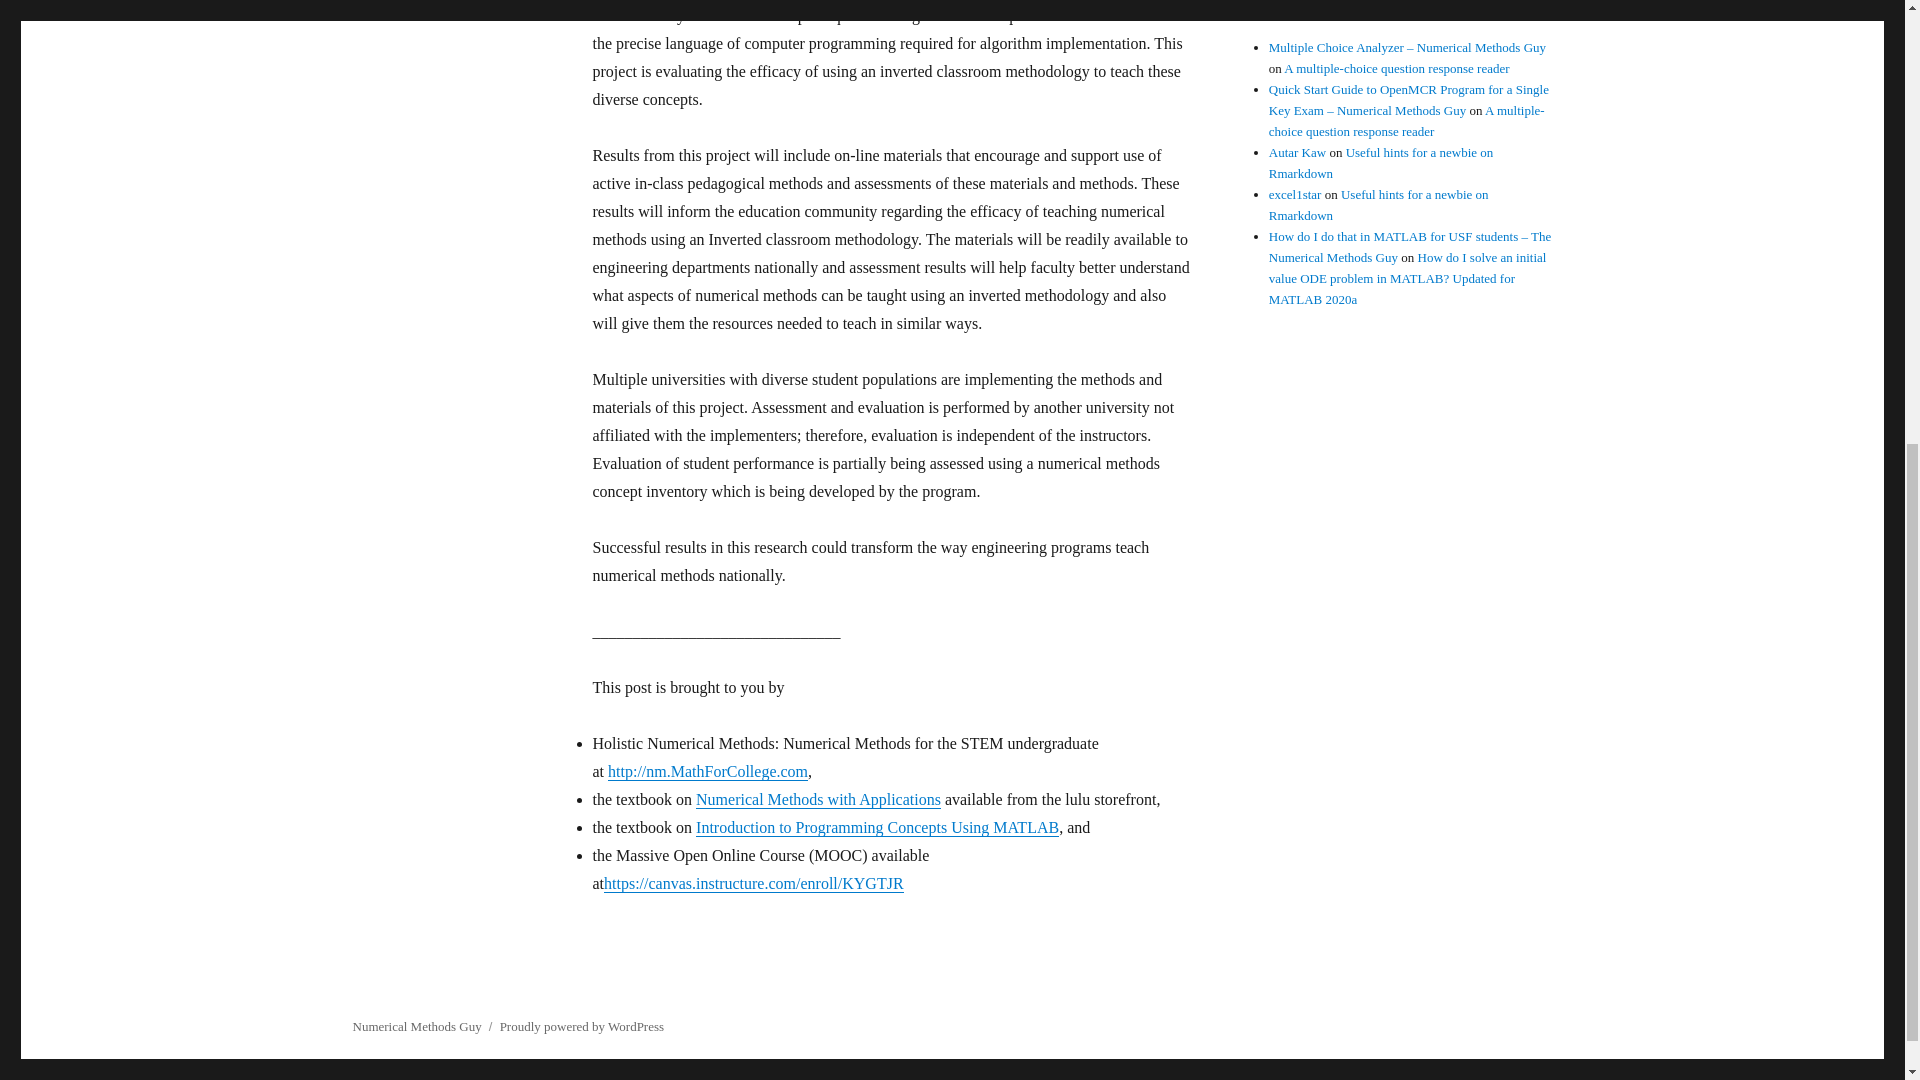 The image size is (1920, 1080). I want to click on Proudly powered by WordPress, so click(582, 1026).